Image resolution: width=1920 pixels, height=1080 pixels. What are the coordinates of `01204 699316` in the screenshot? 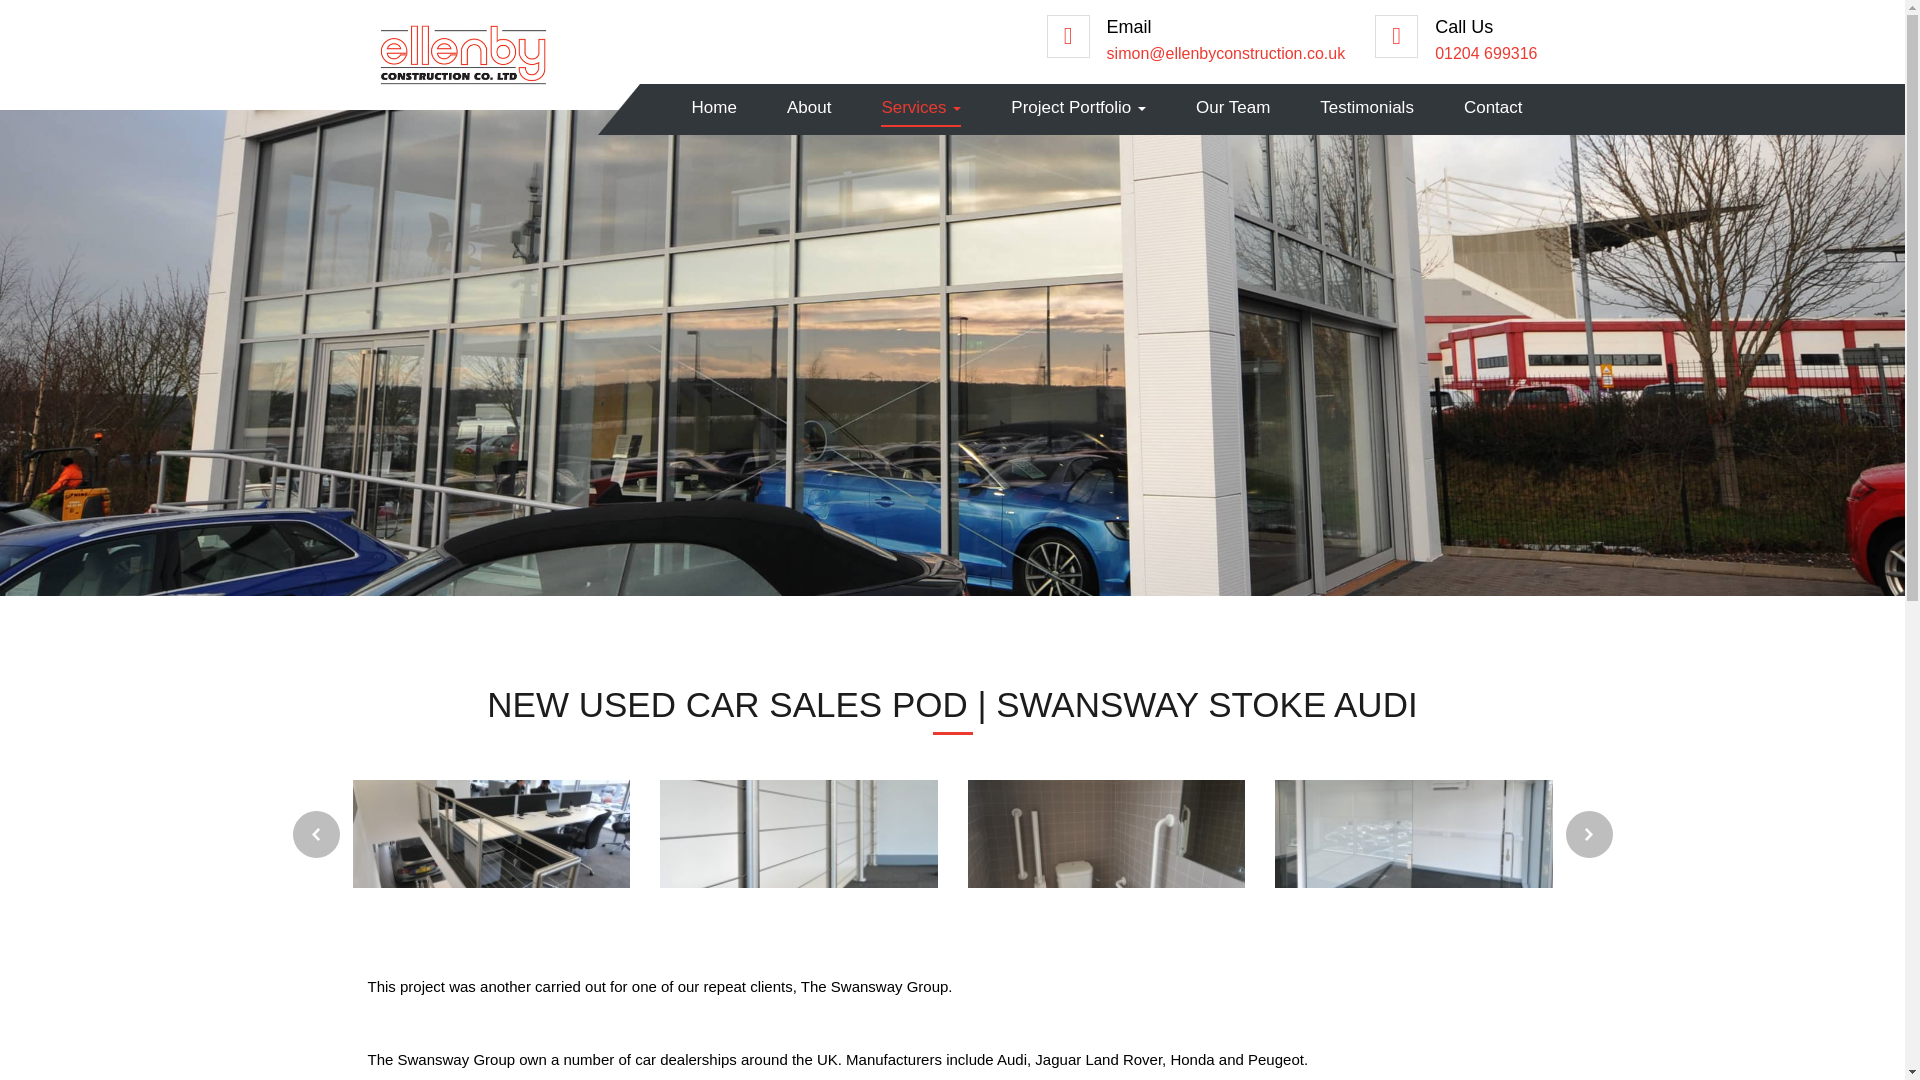 It's located at (1486, 53).